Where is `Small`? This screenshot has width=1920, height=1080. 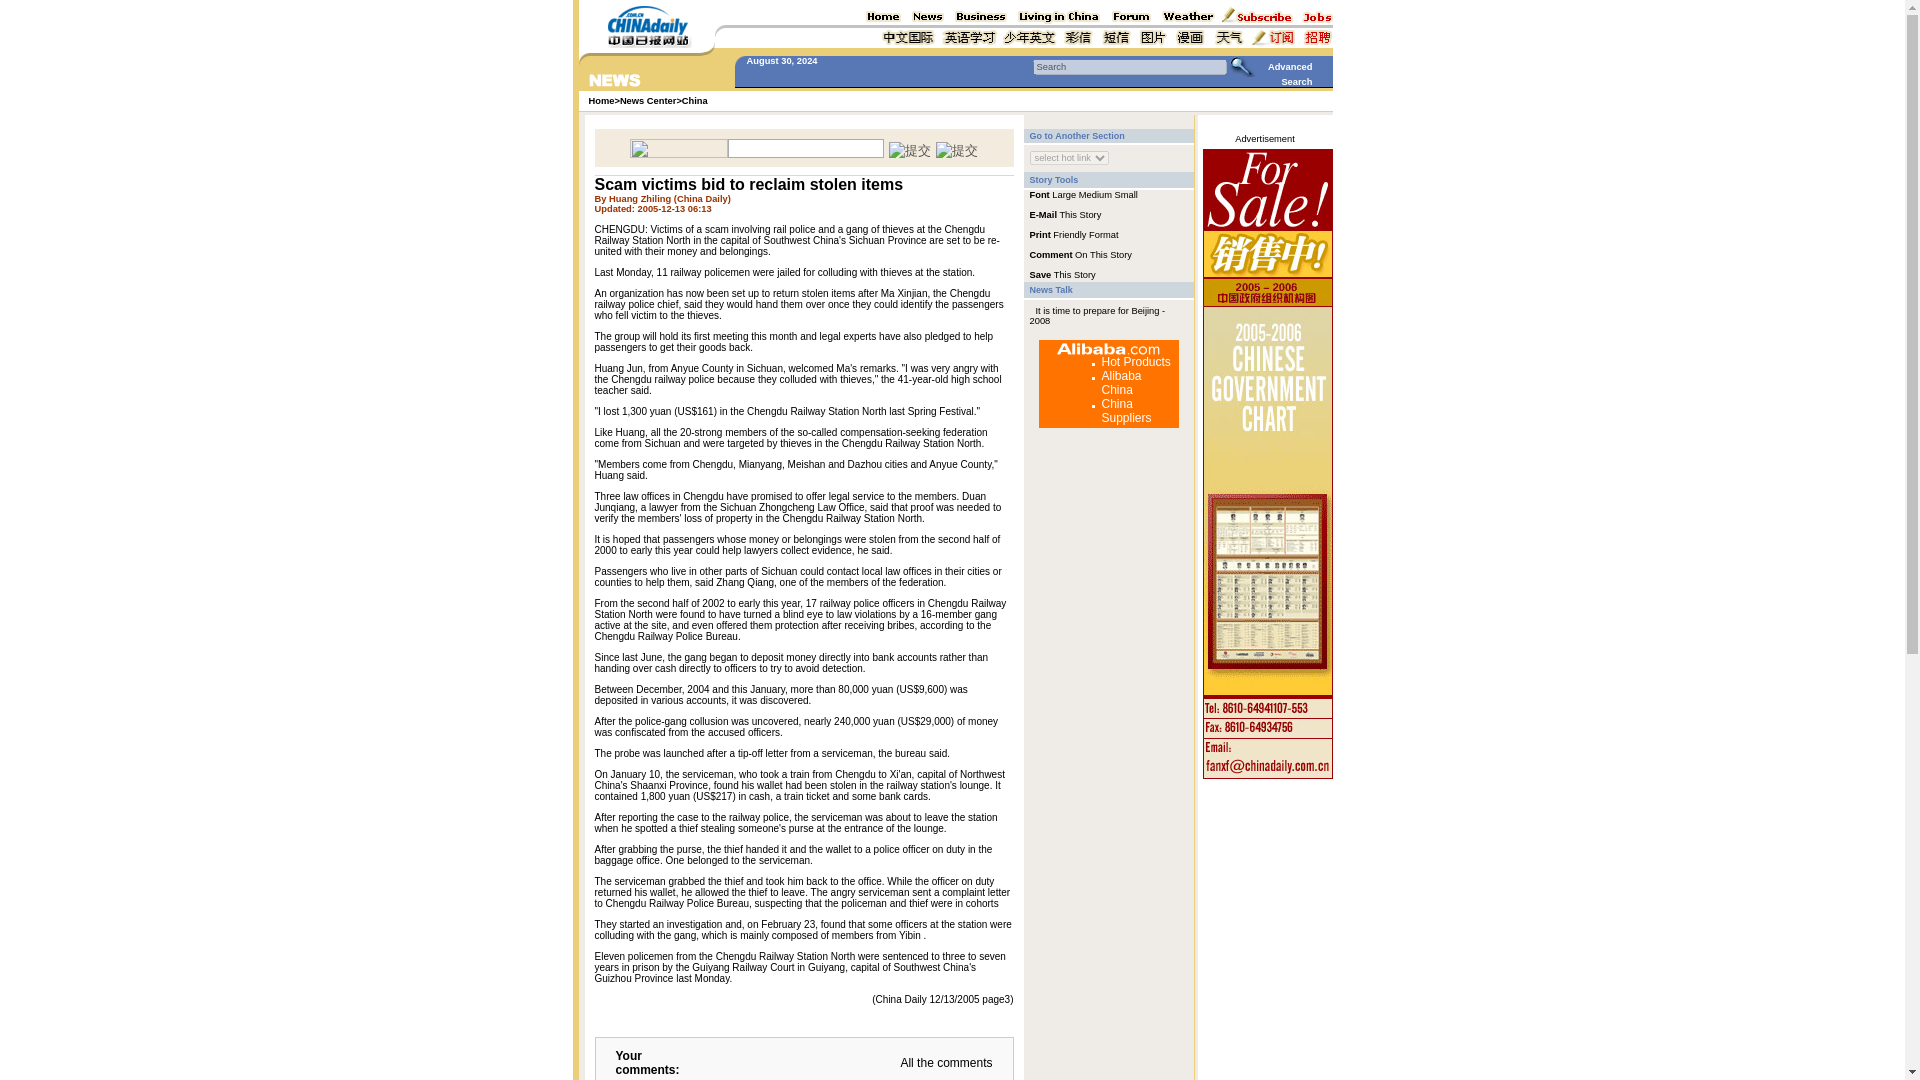 Small is located at coordinates (1126, 194).